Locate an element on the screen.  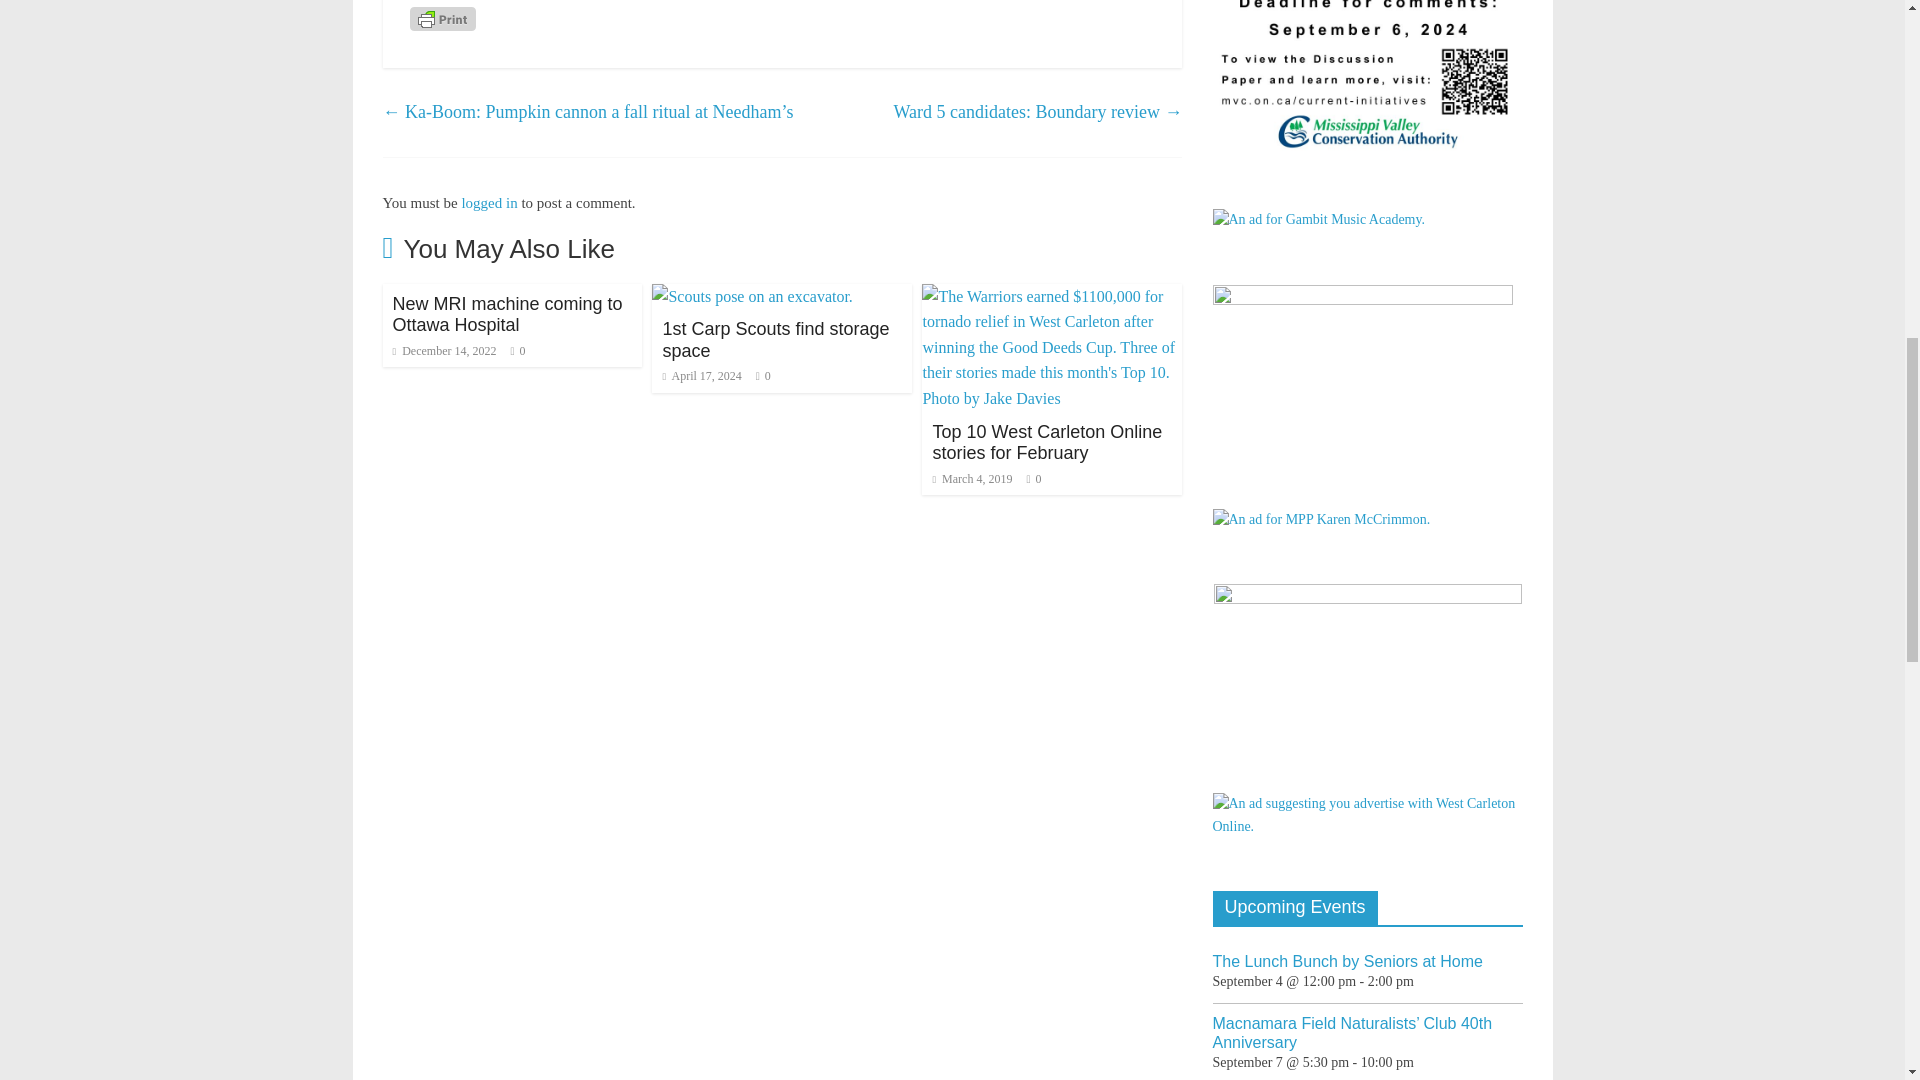
1st Carp Scouts find storage space is located at coordinates (752, 296).